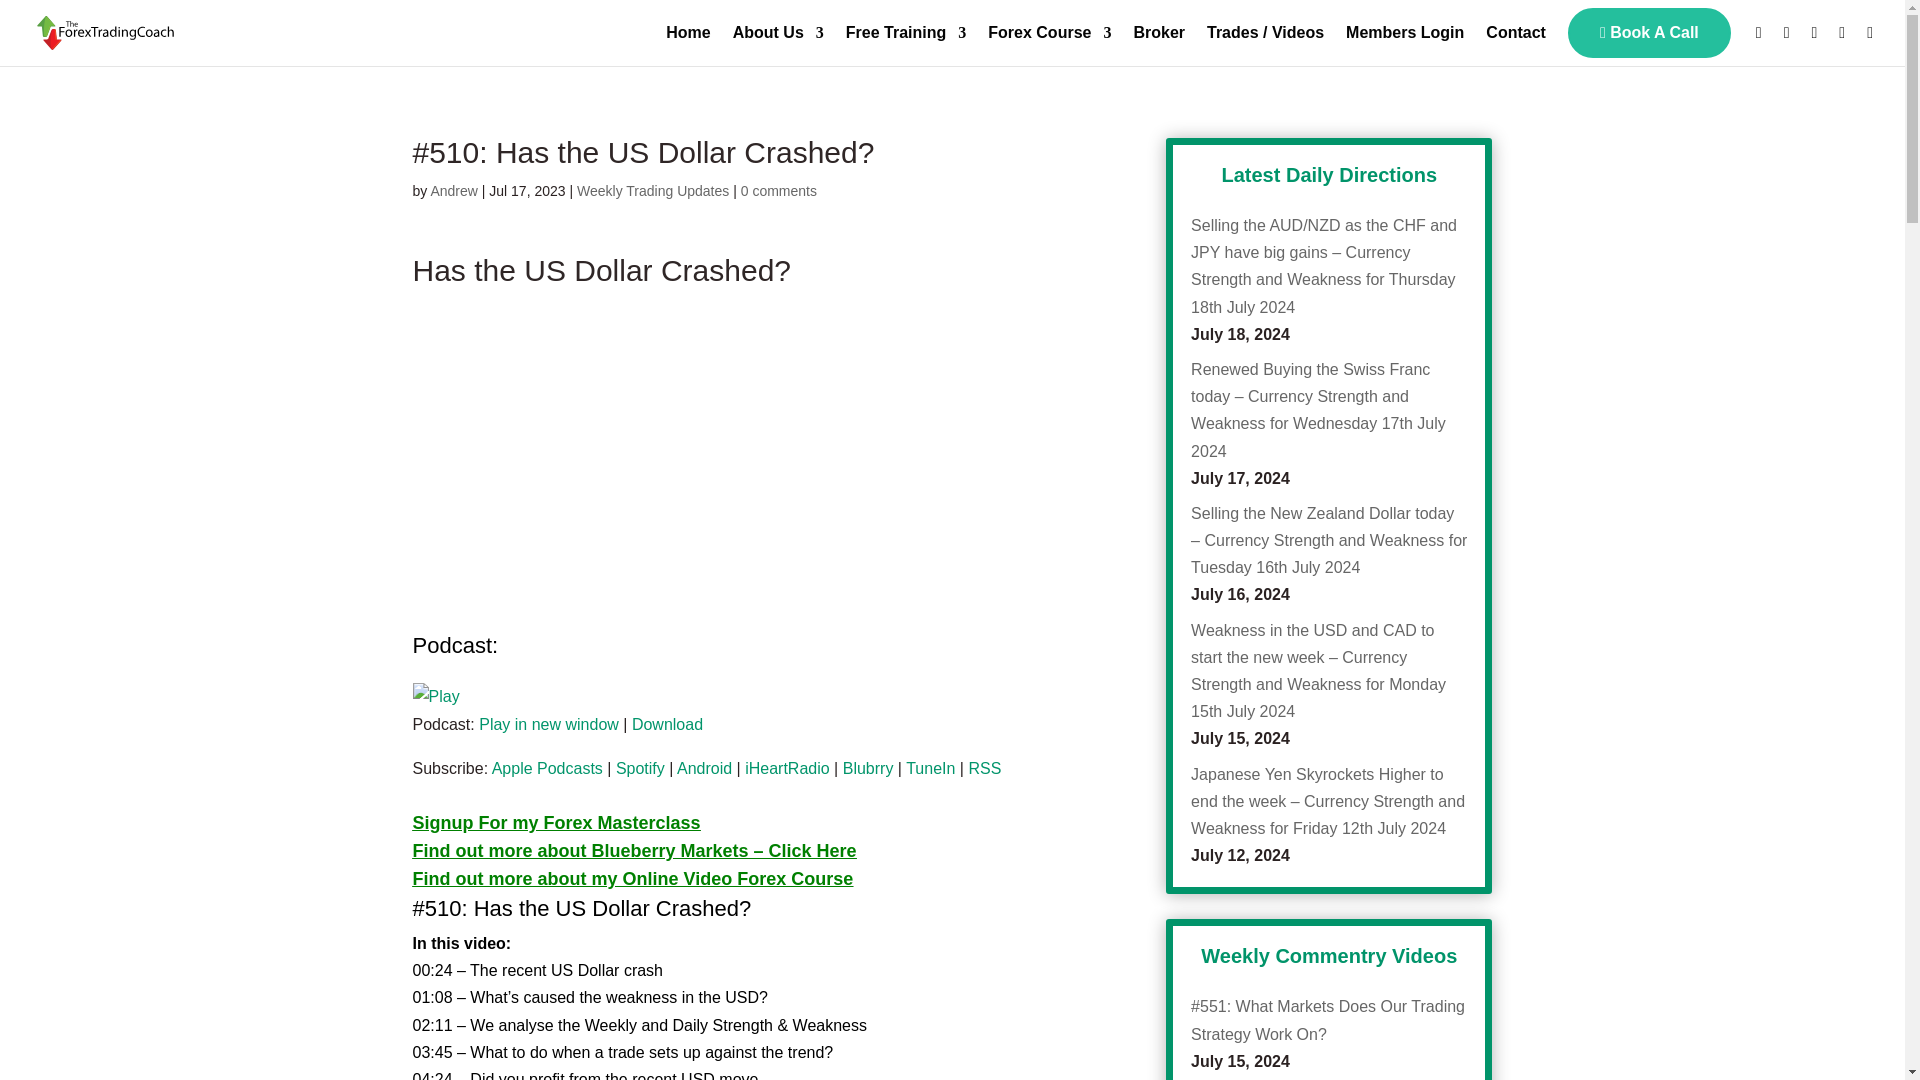 The image size is (1920, 1080). Describe the element at coordinates (688, 44) in the screenshot. I see `Home` at that location.